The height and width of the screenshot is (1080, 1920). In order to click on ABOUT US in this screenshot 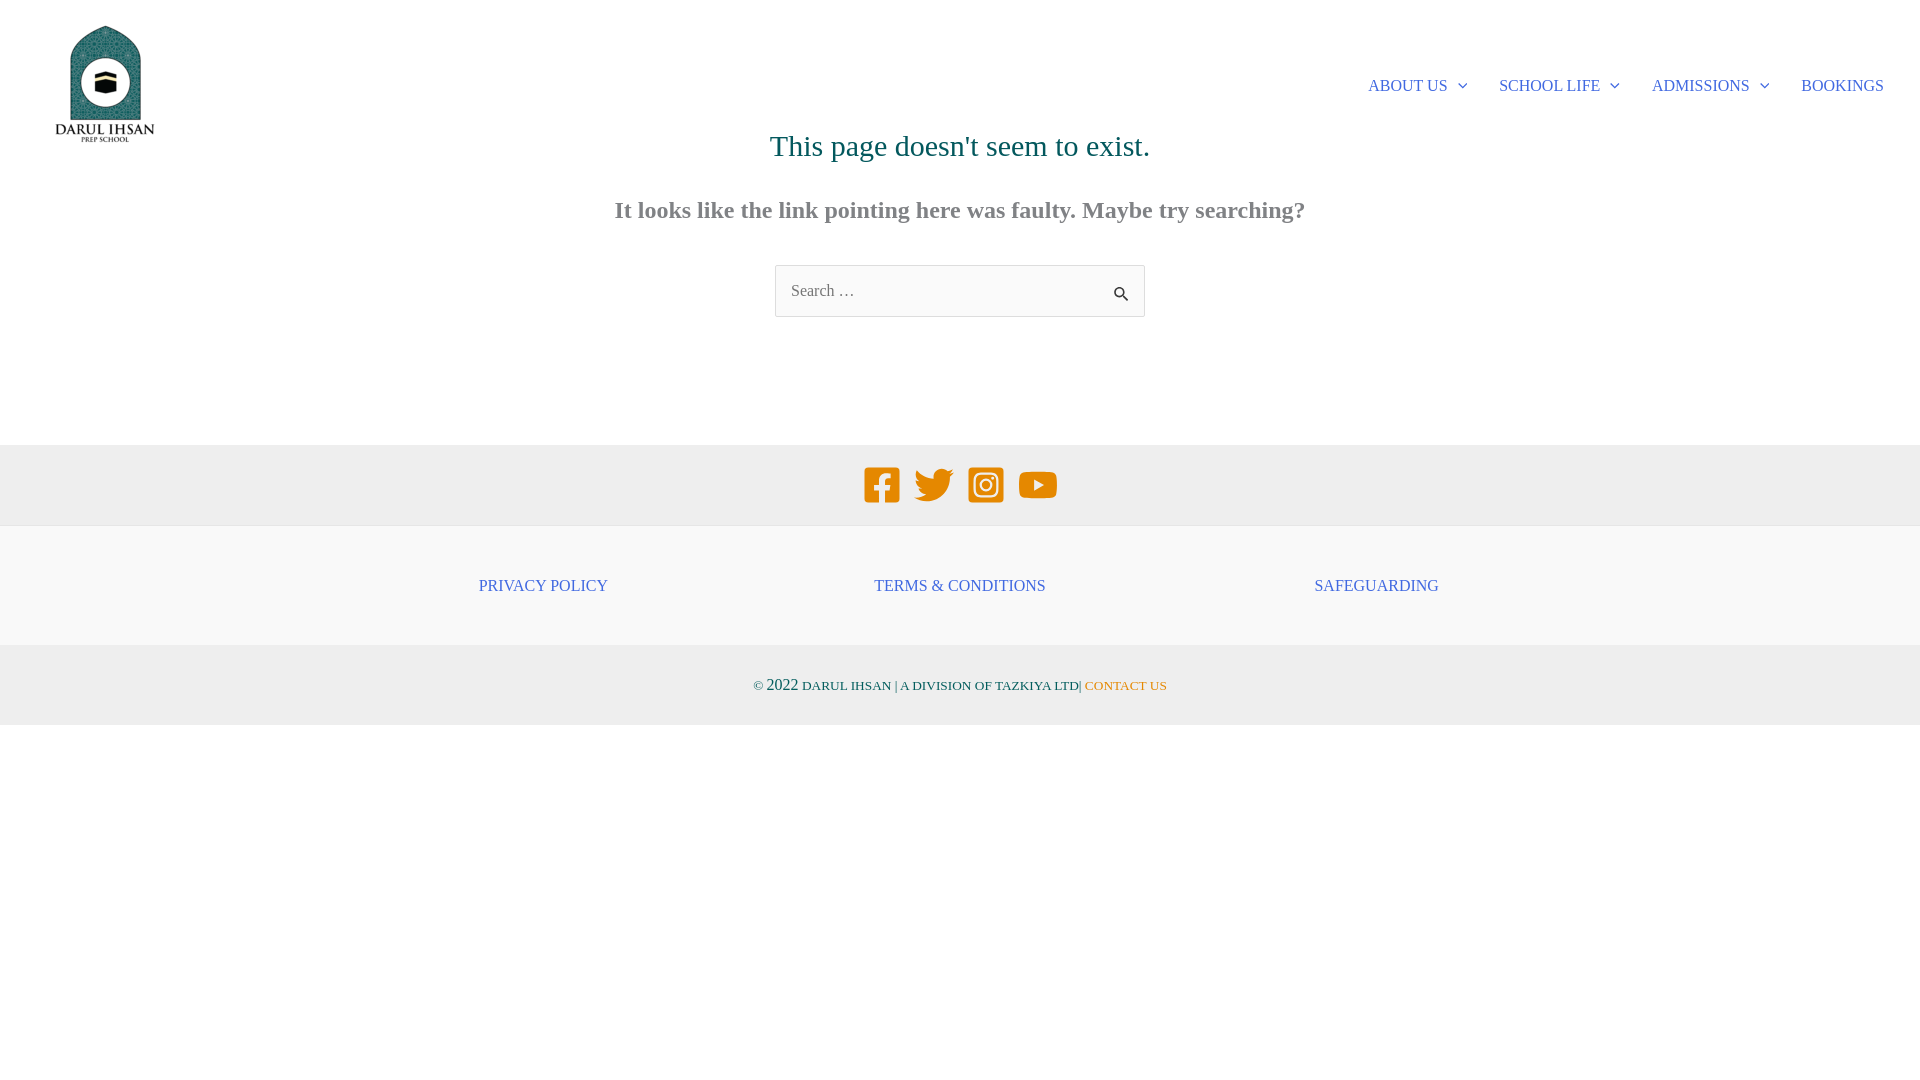, I will do `click(1416, 85)`.